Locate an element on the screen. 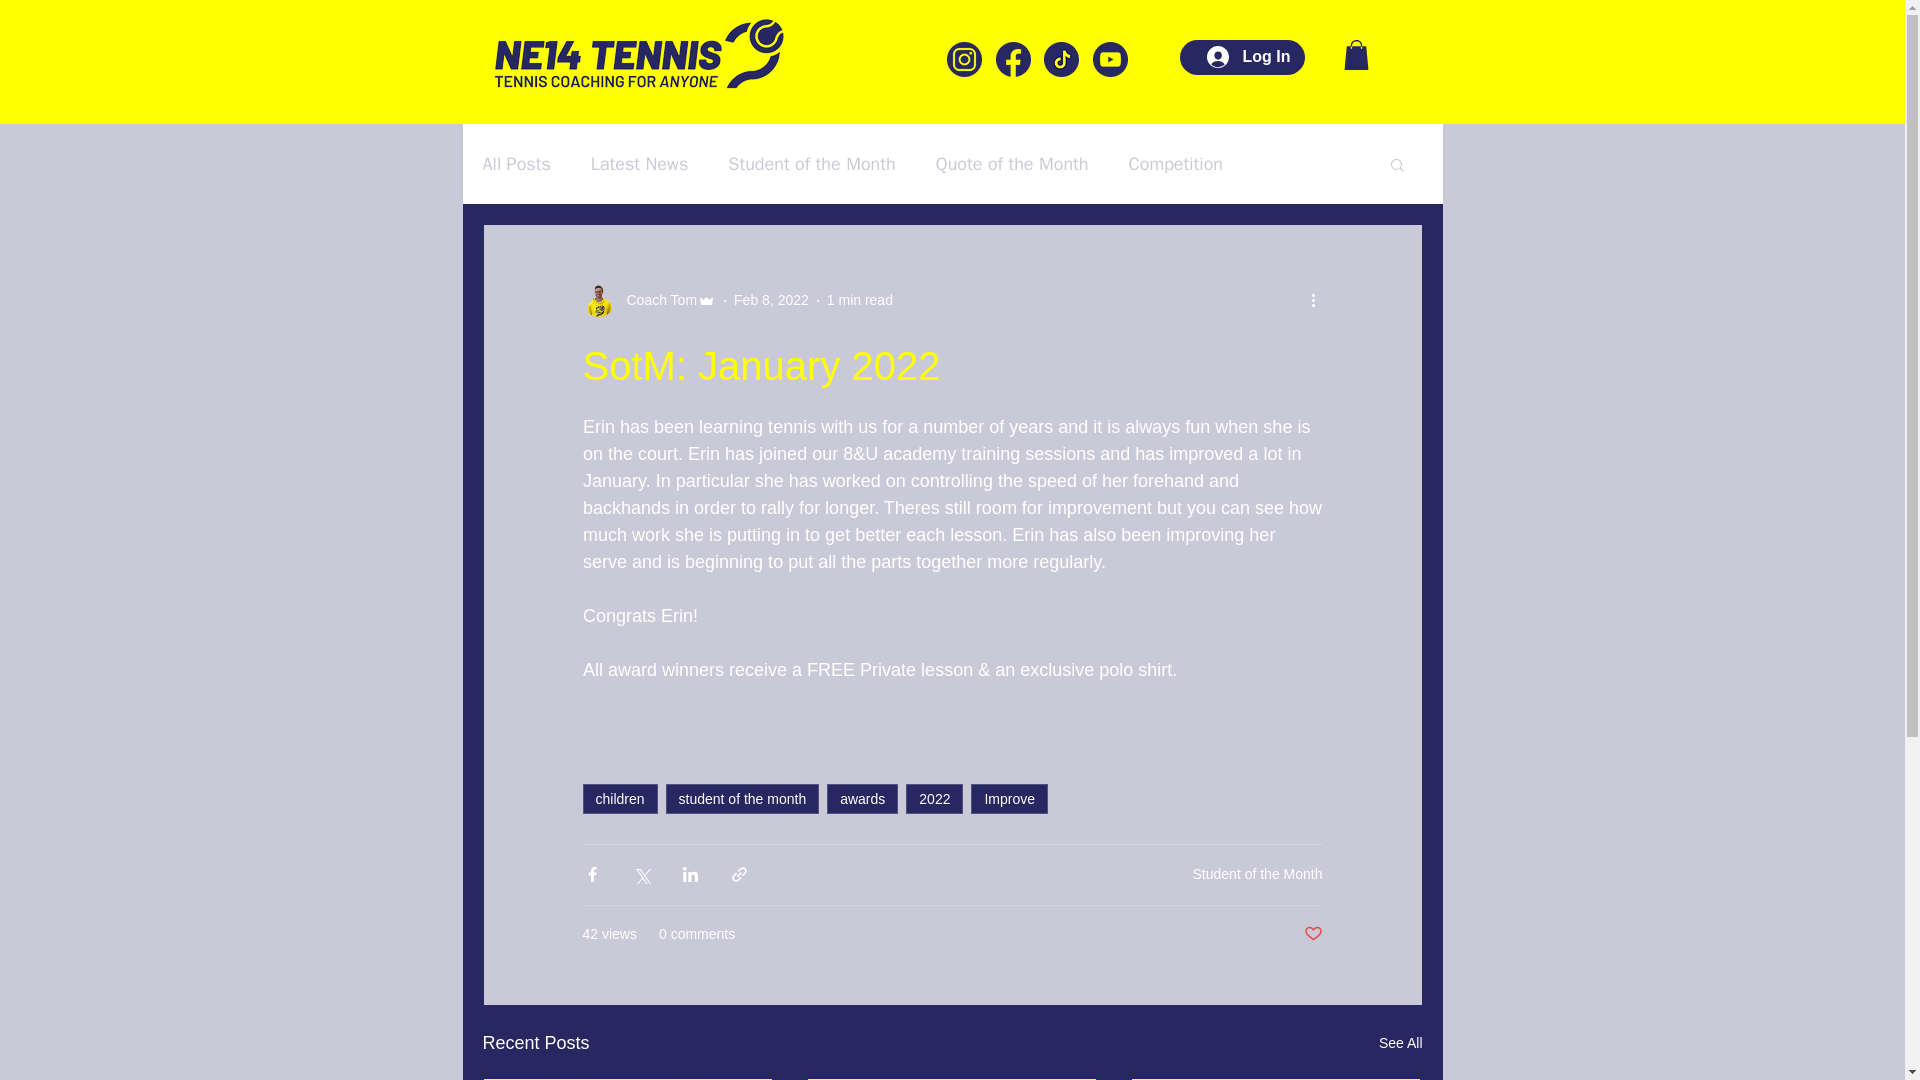 This screenshot has width=1920, height=1080. Latest News is located at coordinates (639, 164).